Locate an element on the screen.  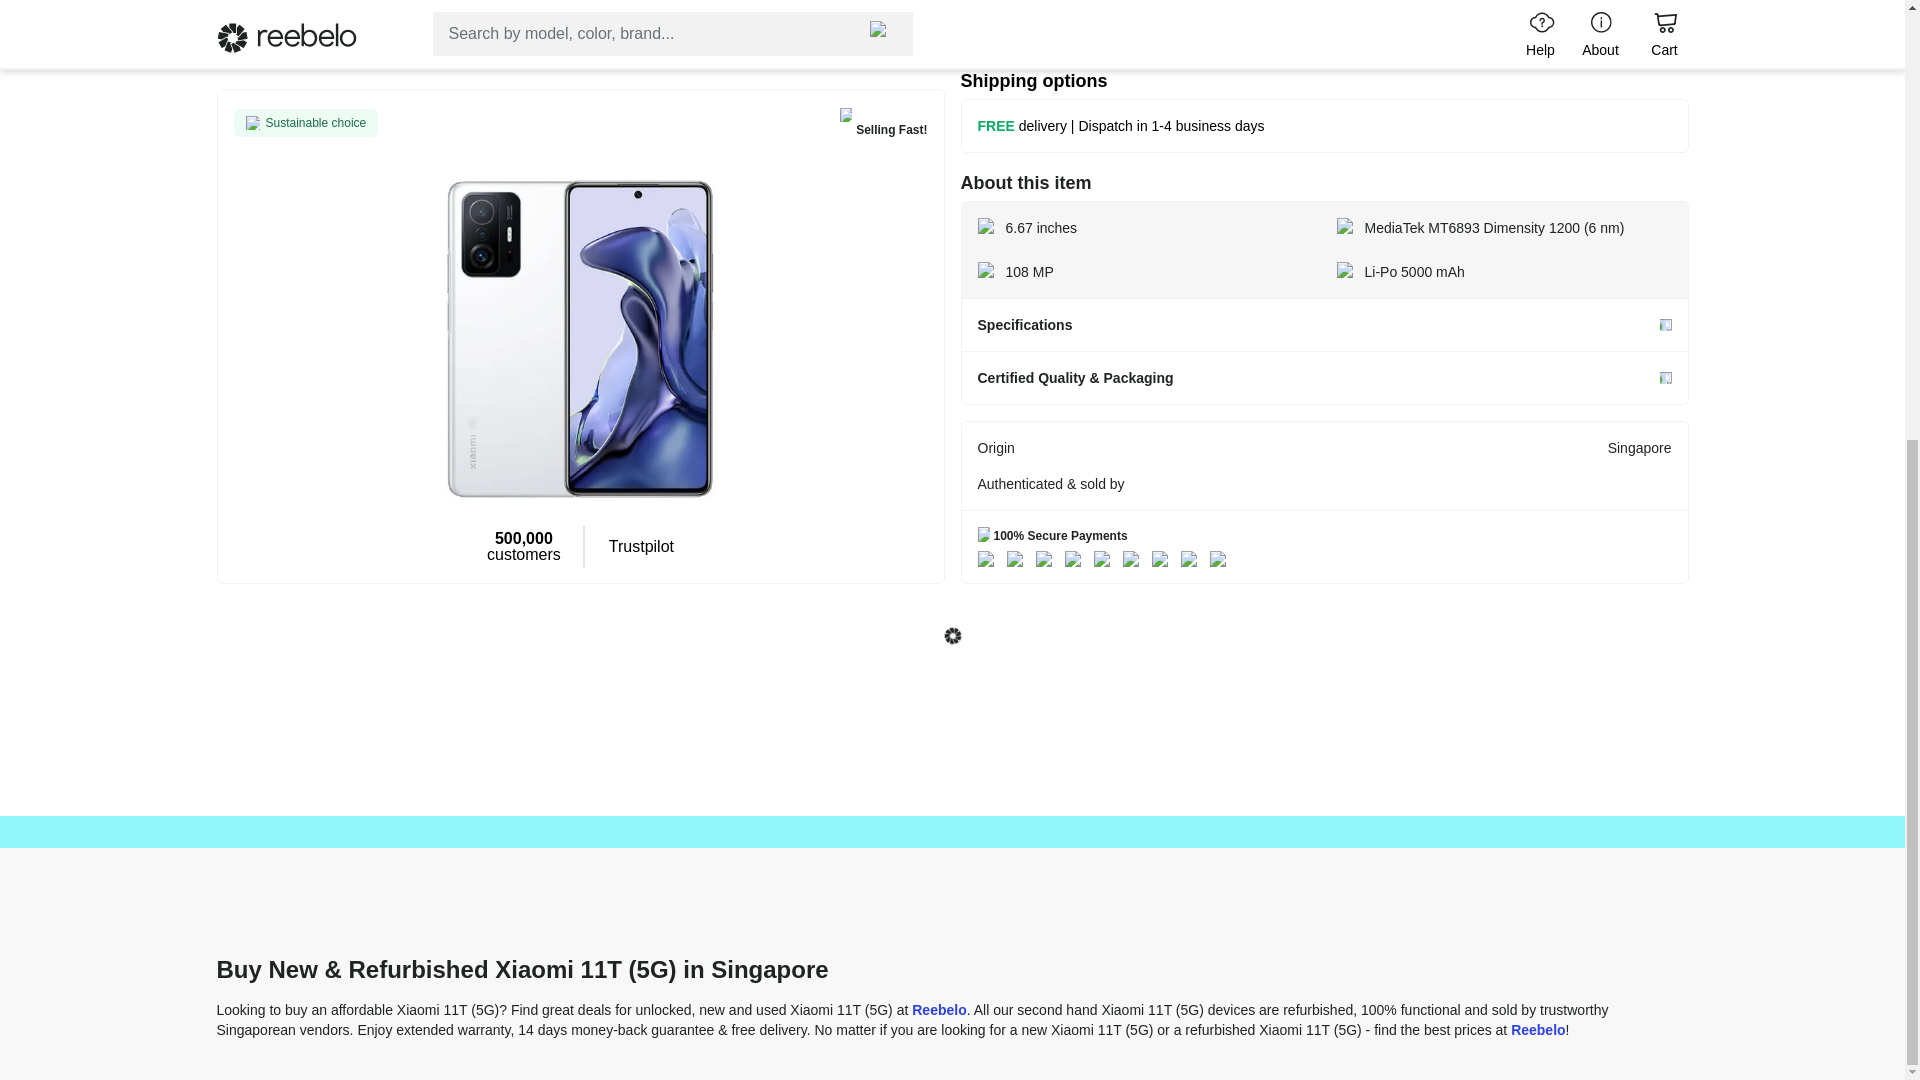
Visa is located at coordinates (990, 558).